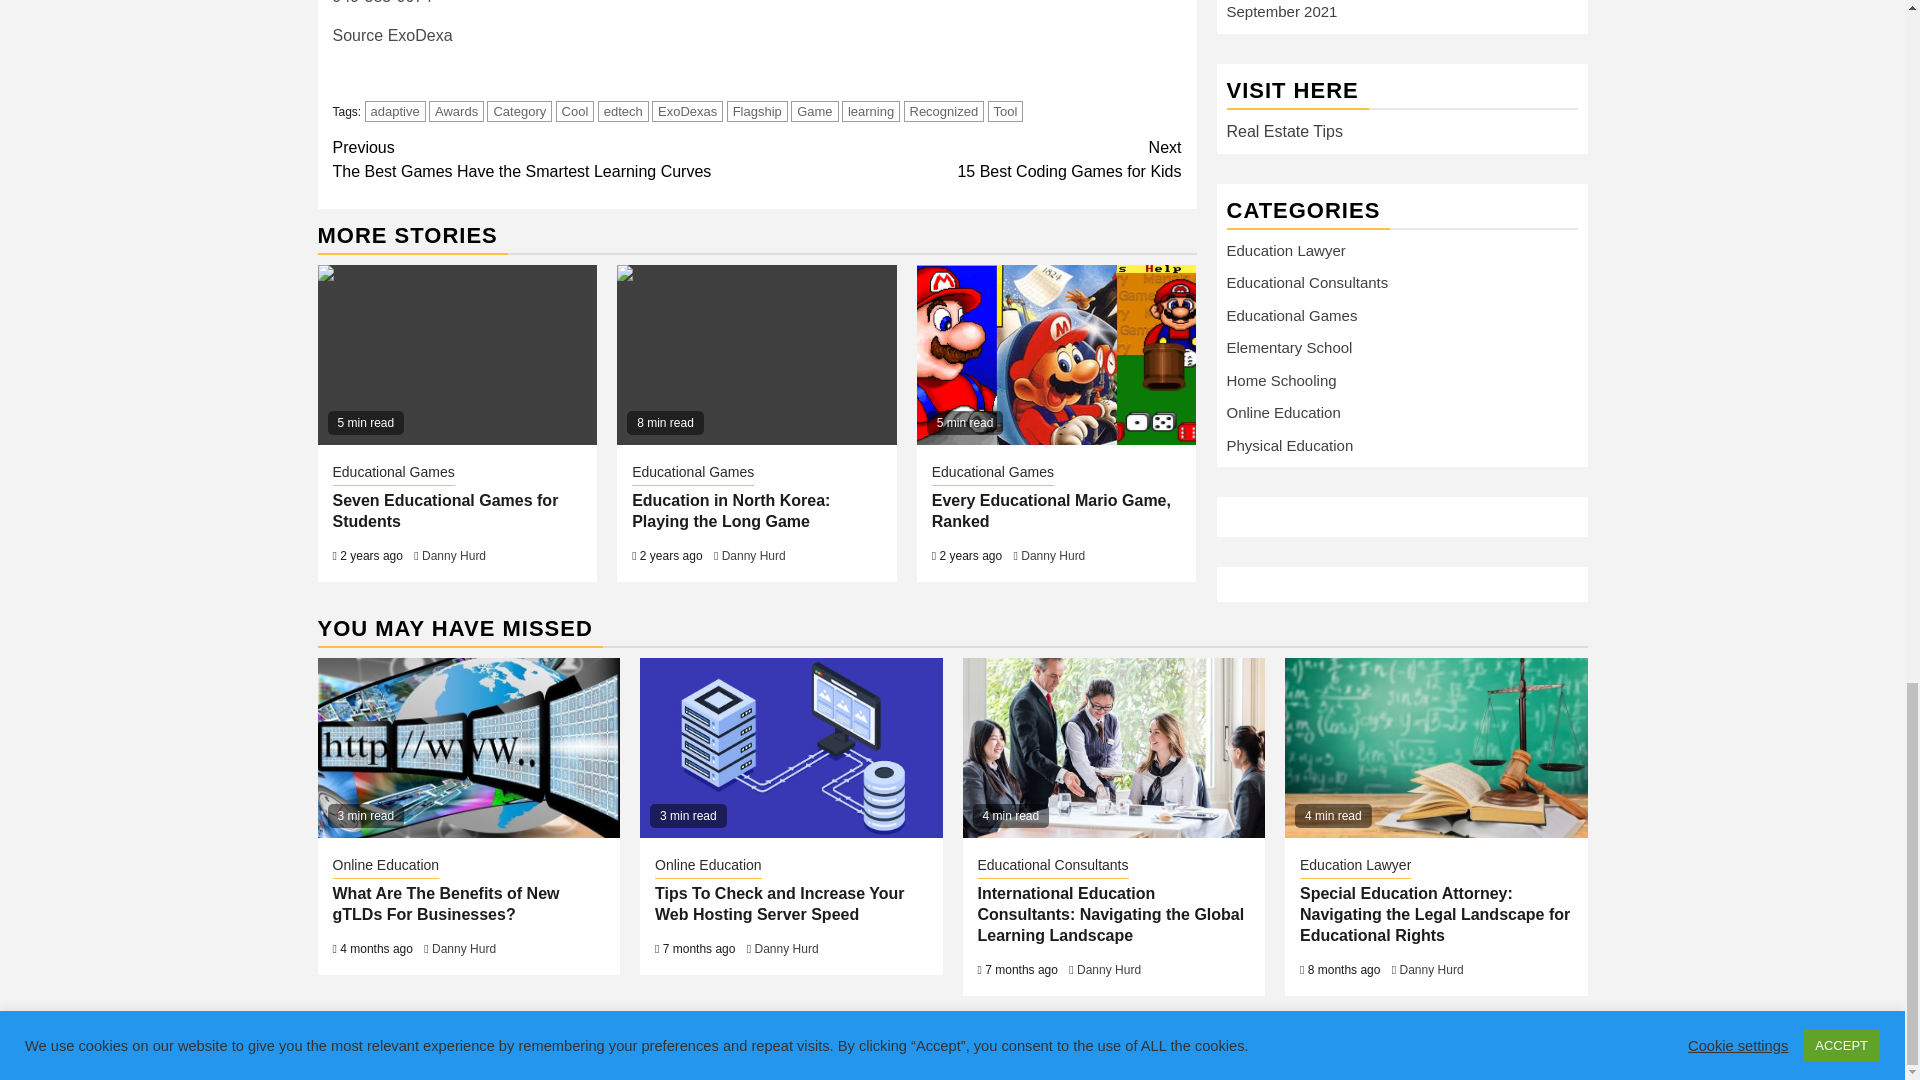 Image resolution: width=1920 pixels, height=1080 pixels. Describe the element at coordinates (469, 748) in the screenshot. I see `What Are The Benefits of New gTLDs For Businesses?` at that location.